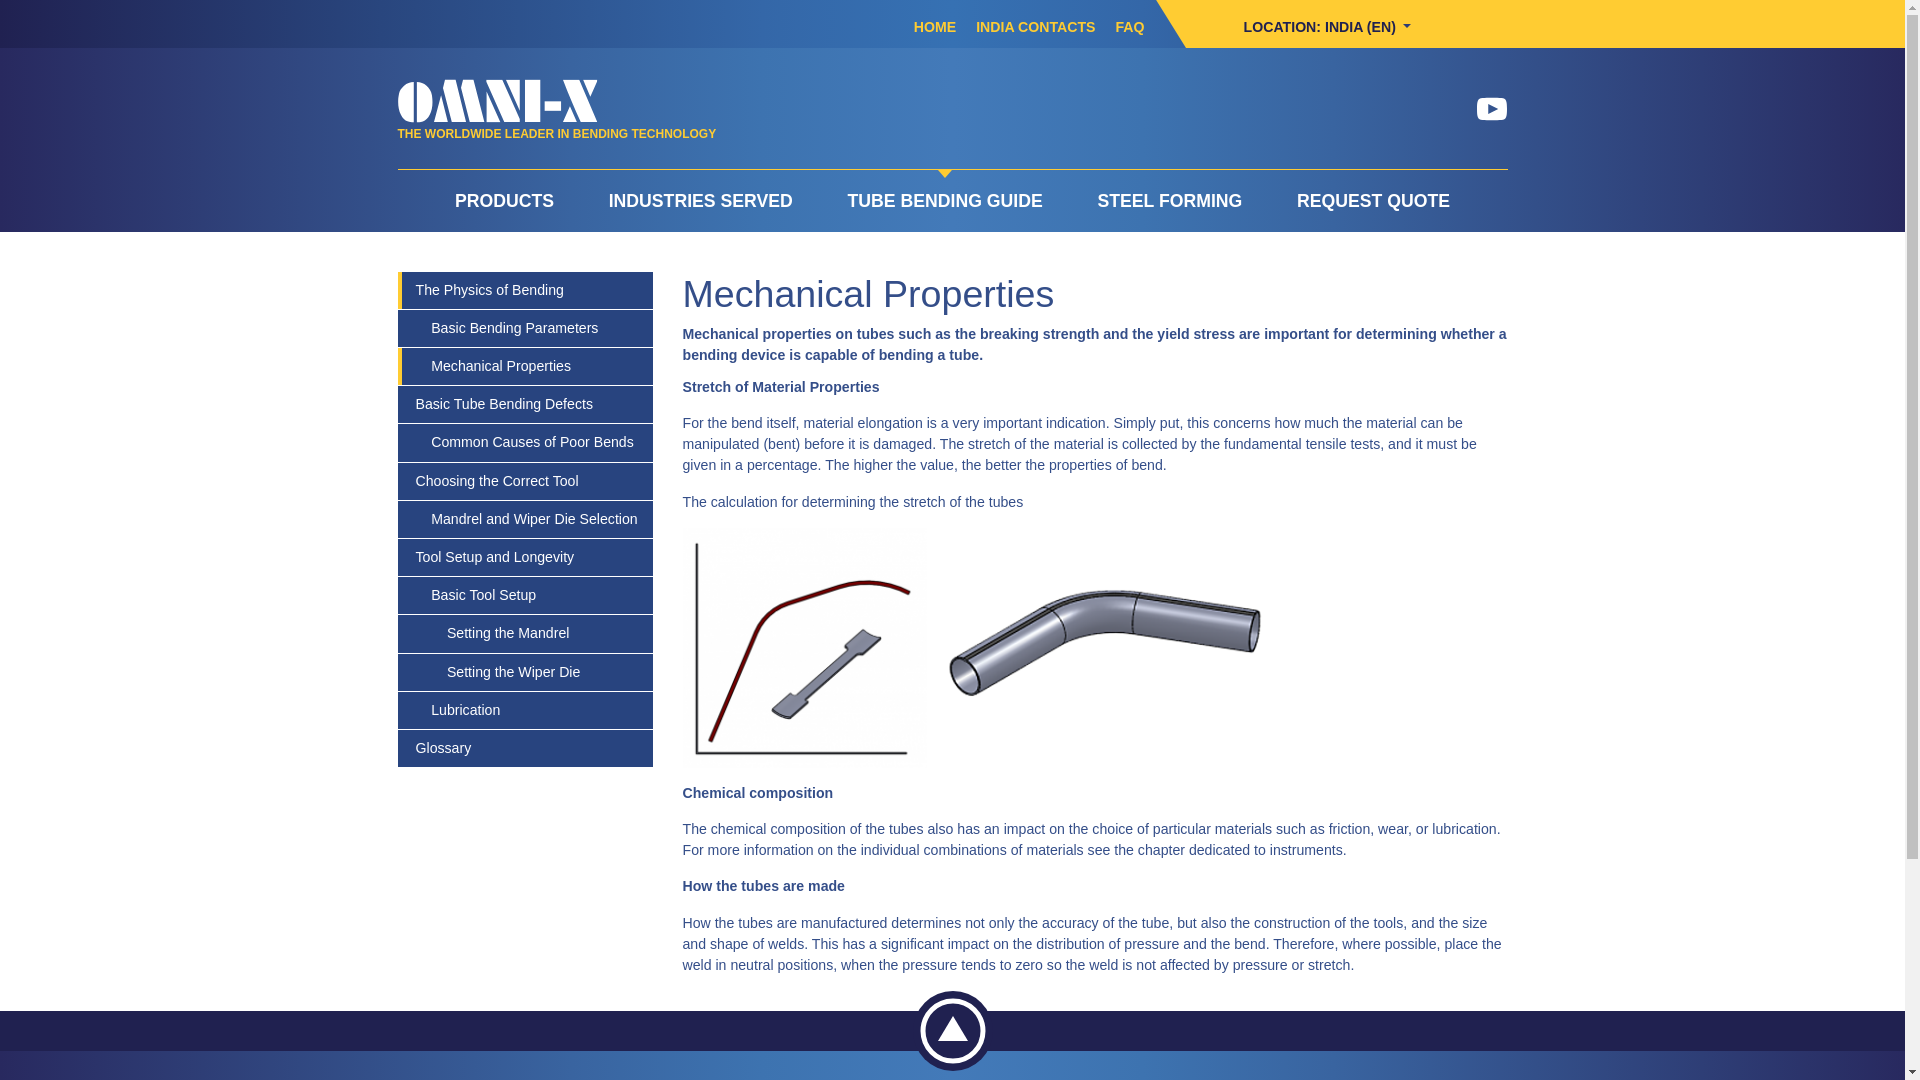 This screenshot has width=1920, height=1080. Describe the element at coordinates (526, 595) in the screenshot. I see `    Basic Tool Setup` at that location.